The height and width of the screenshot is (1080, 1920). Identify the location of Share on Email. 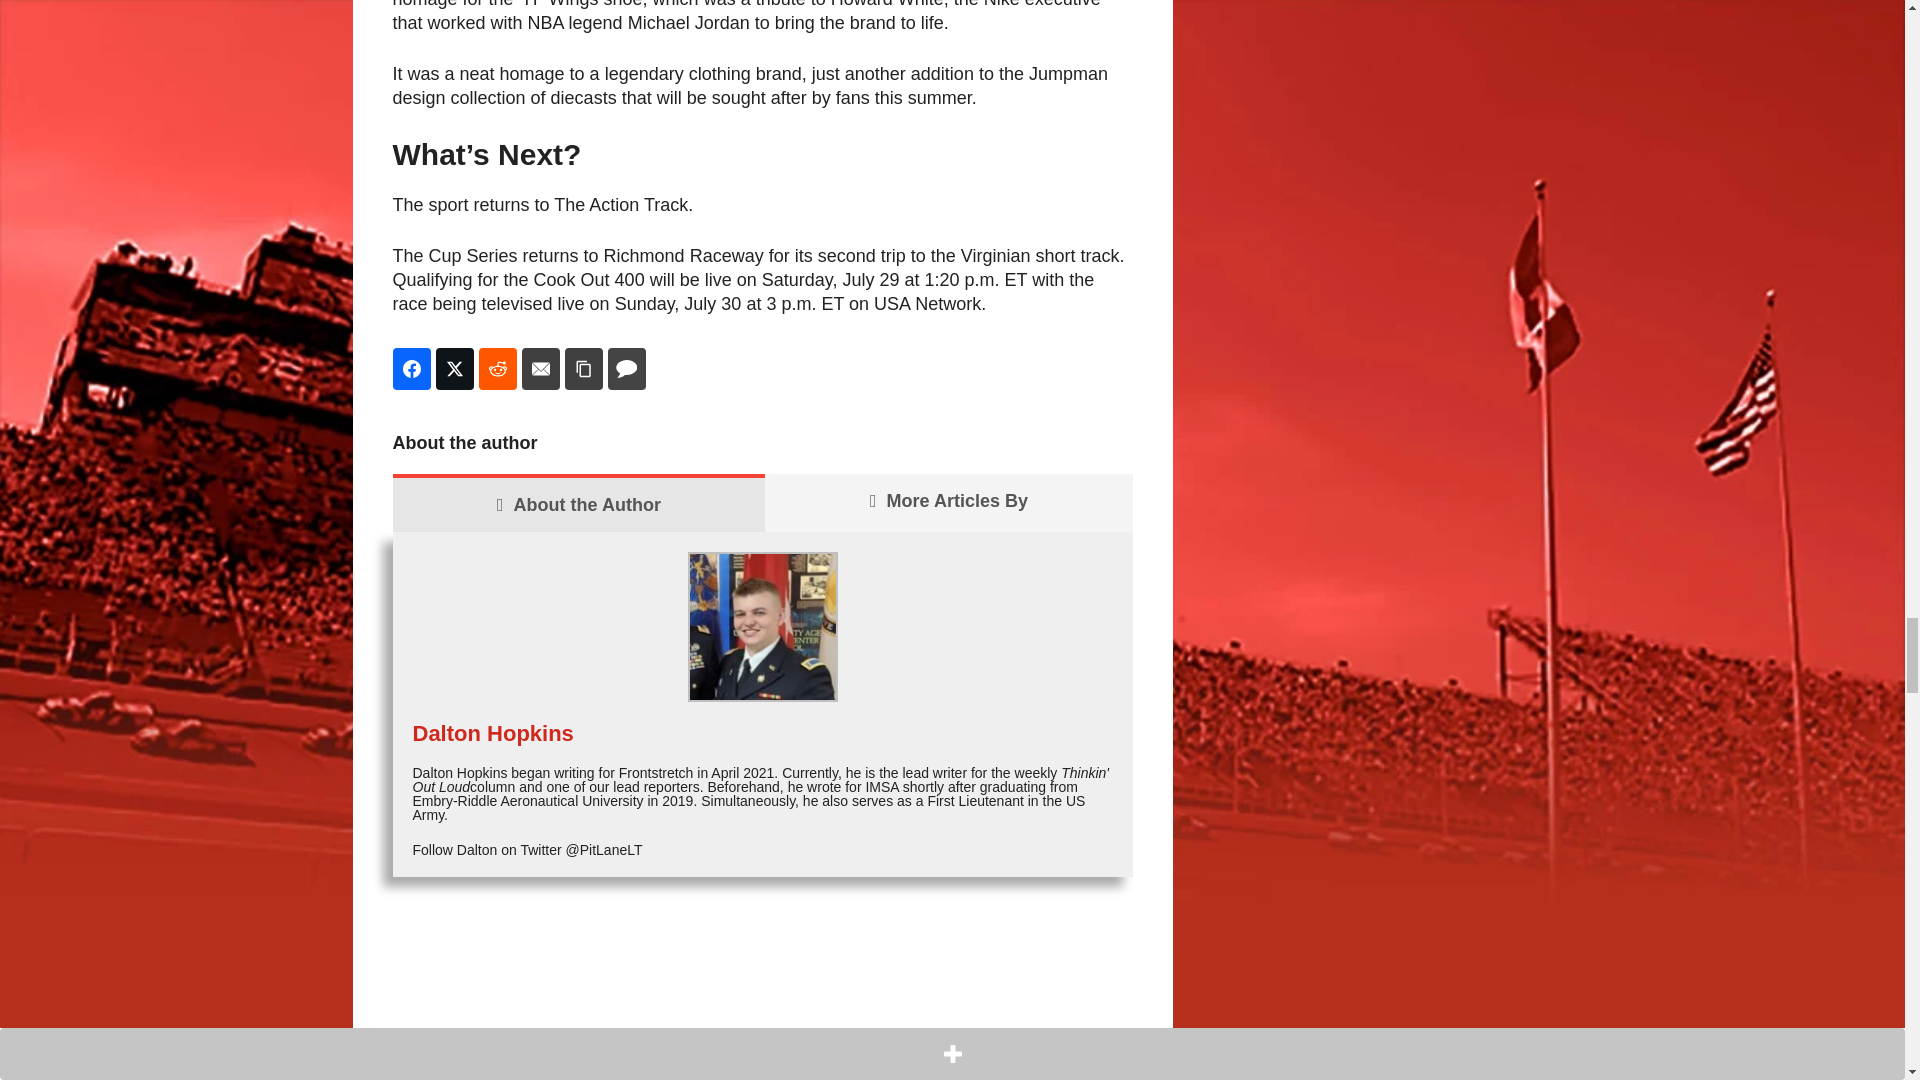
(541, 368).